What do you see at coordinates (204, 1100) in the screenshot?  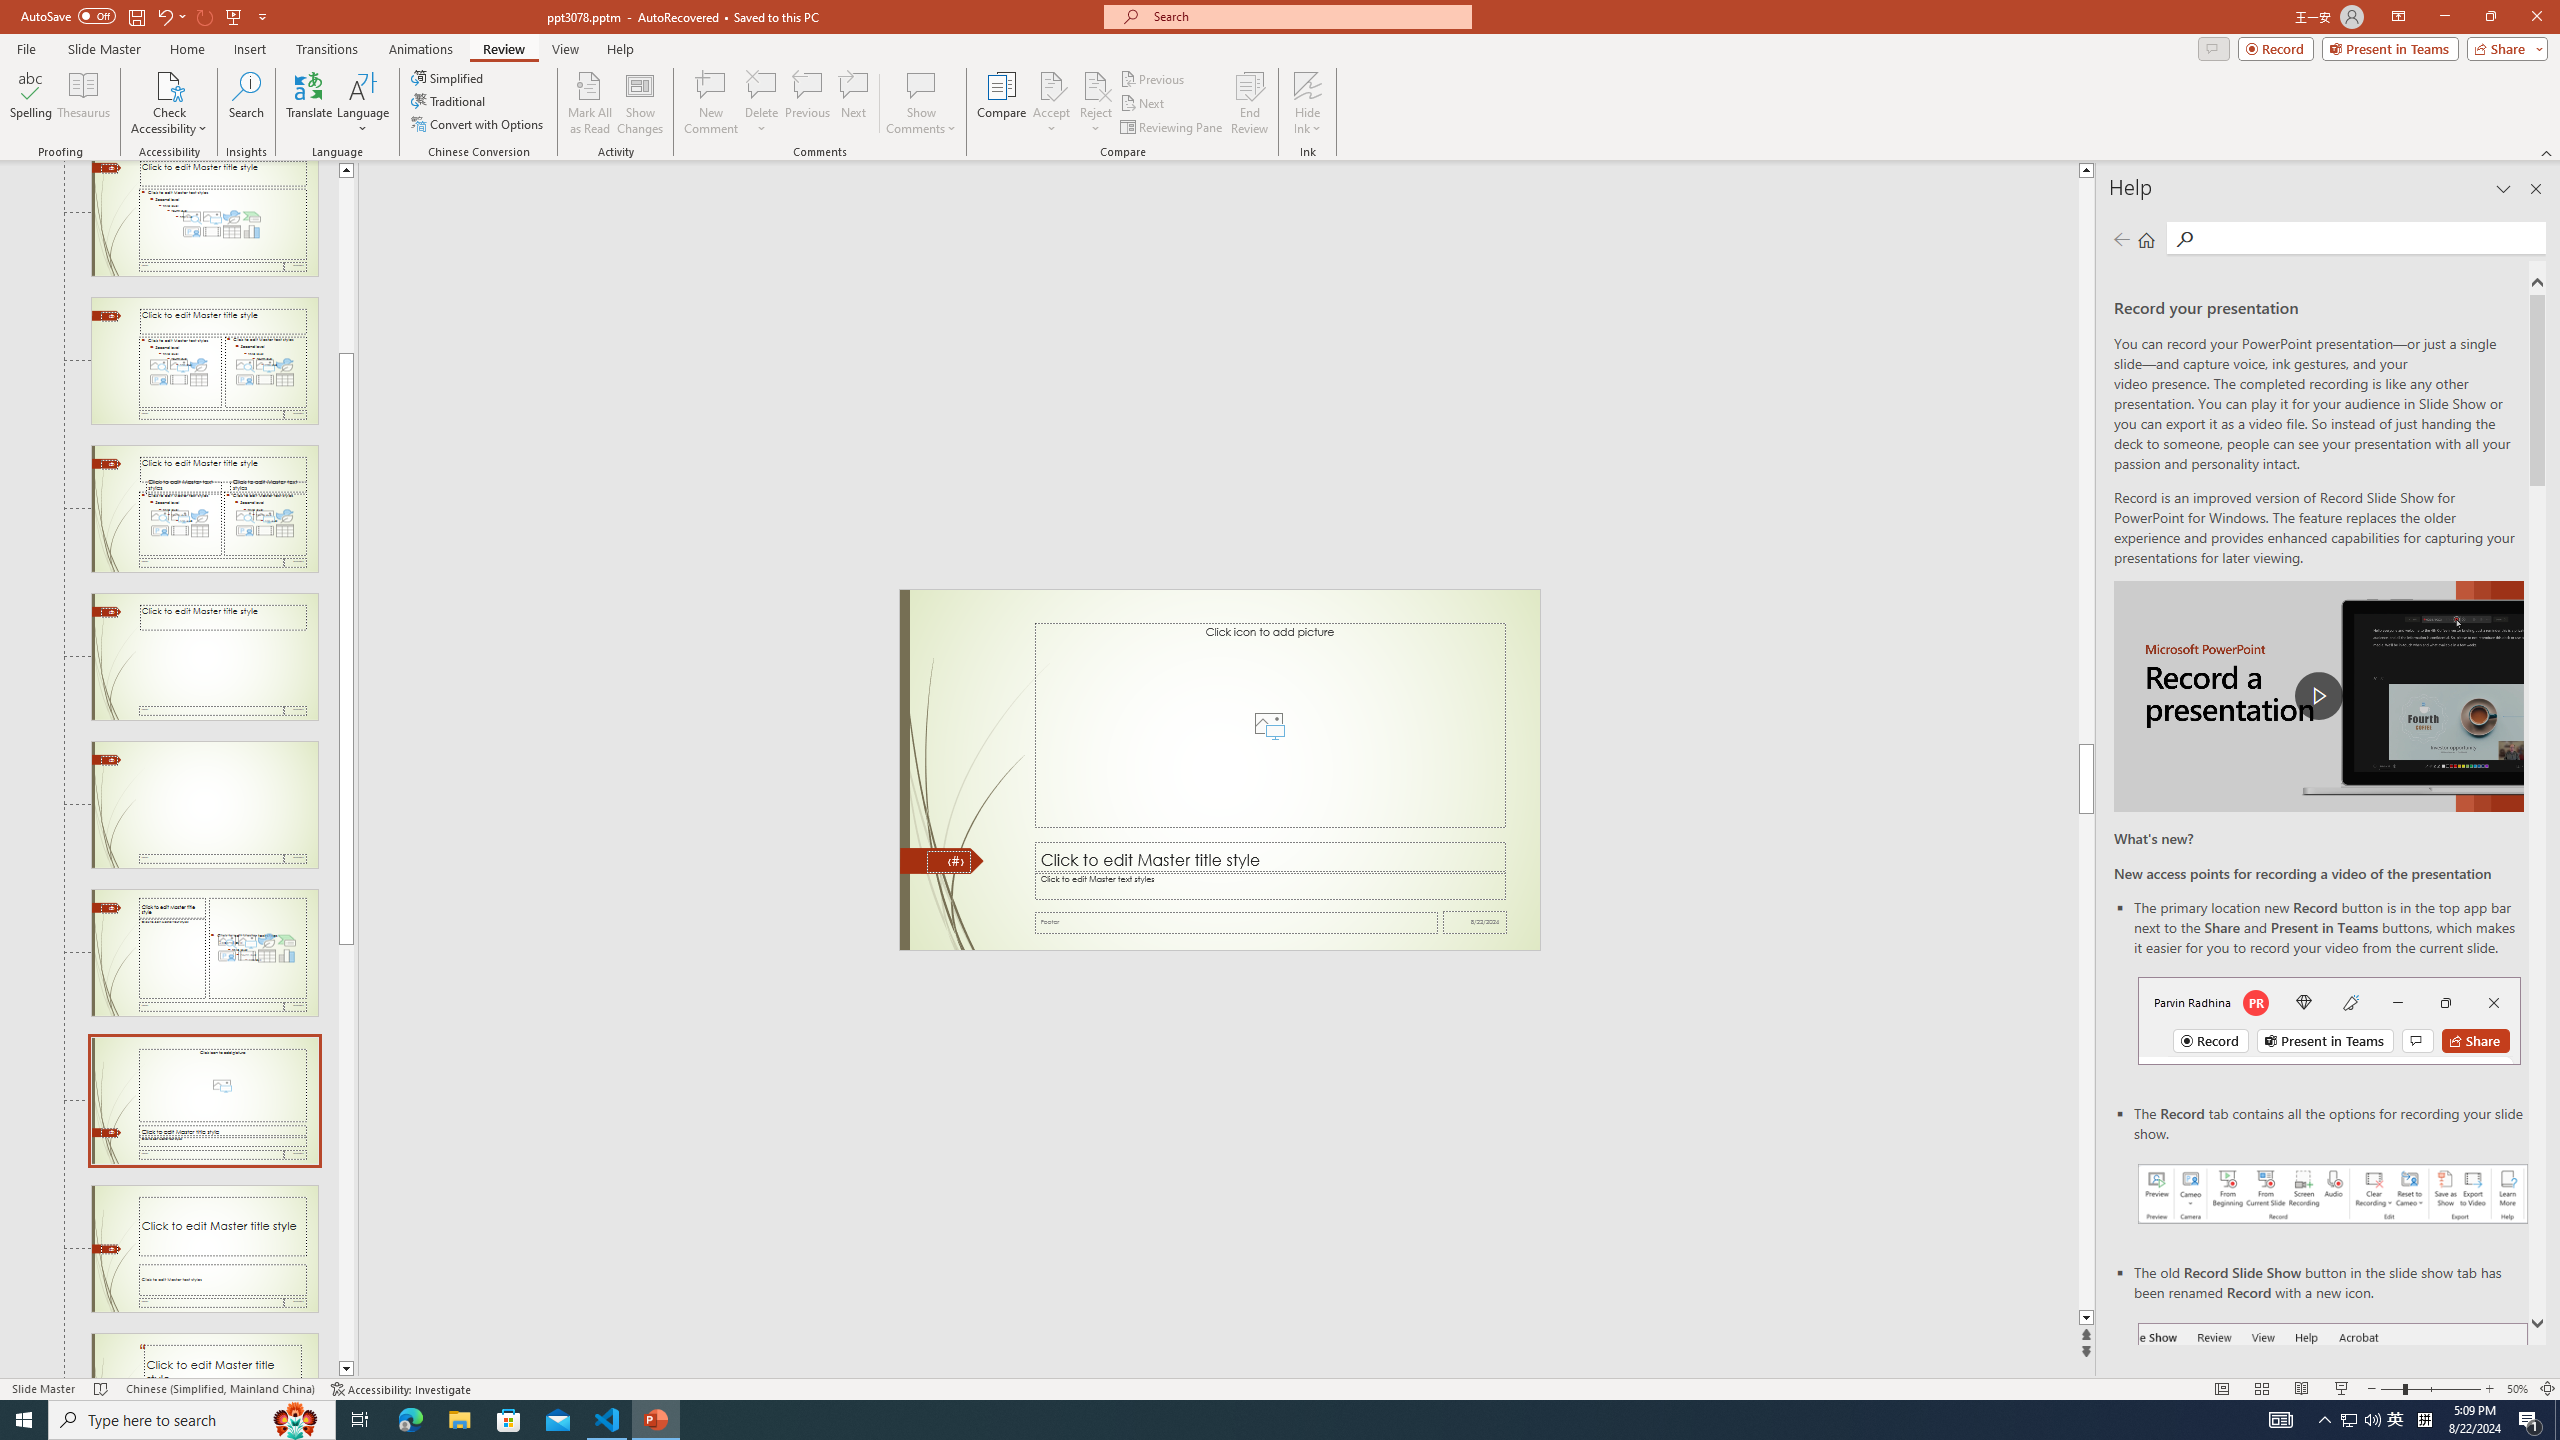 I see `Slide Picture with Caption Layout: used by no slides` at bounding box center [204, 1100].